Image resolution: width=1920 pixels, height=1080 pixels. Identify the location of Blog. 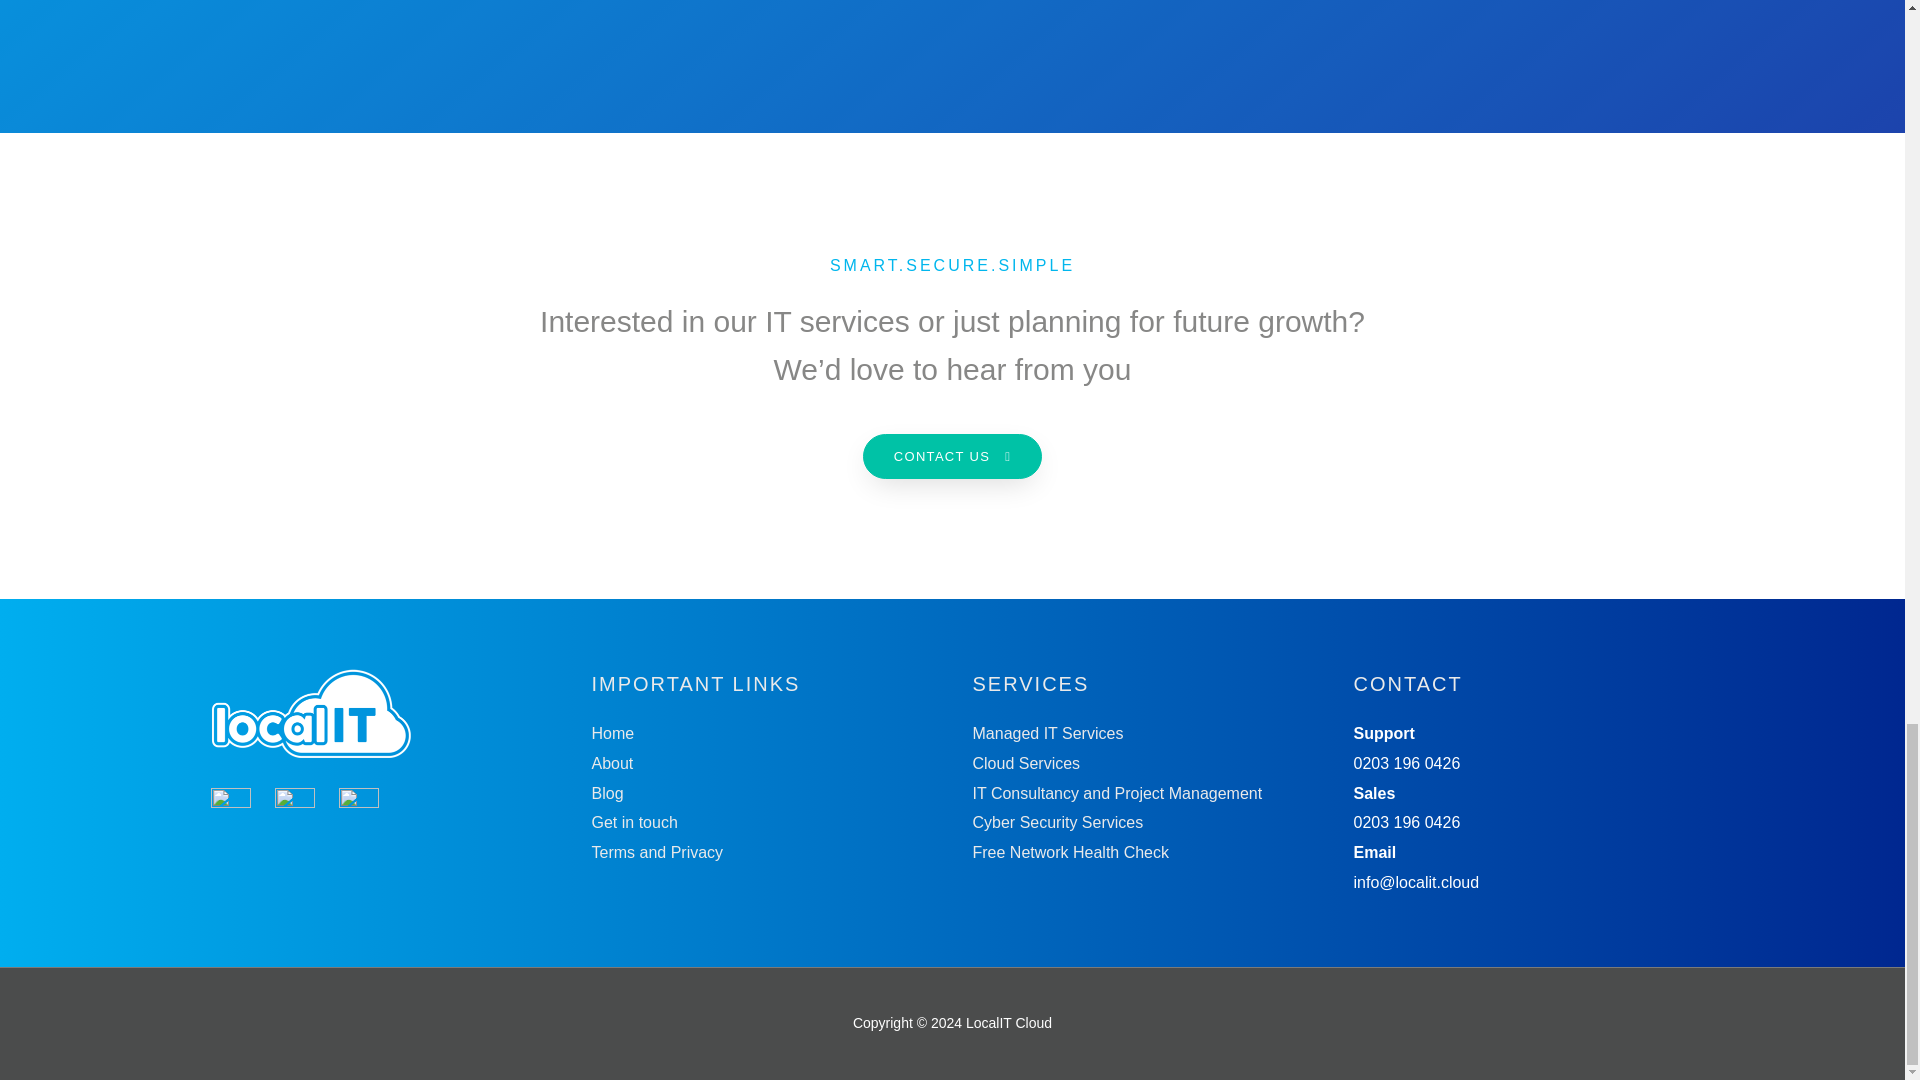
(608, 794).